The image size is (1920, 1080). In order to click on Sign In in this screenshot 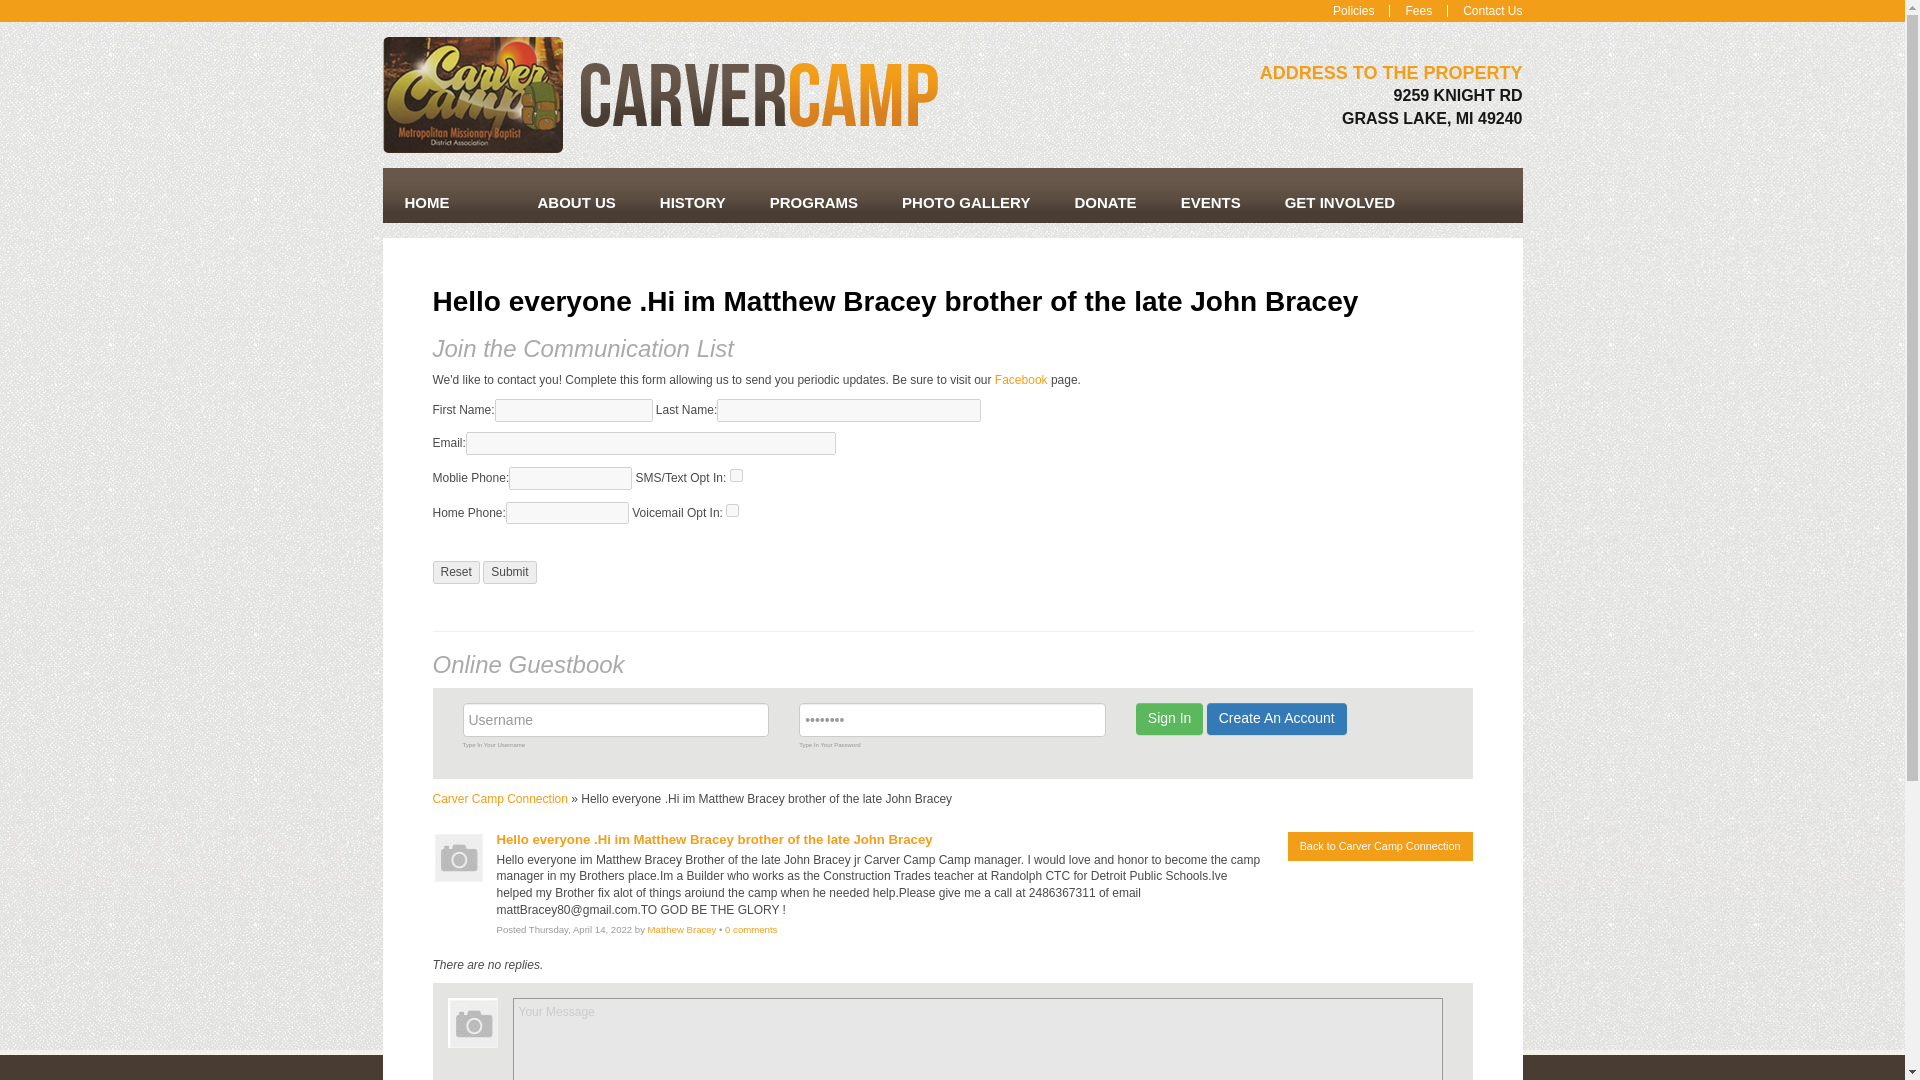, I will do `click(1170, 719)`.